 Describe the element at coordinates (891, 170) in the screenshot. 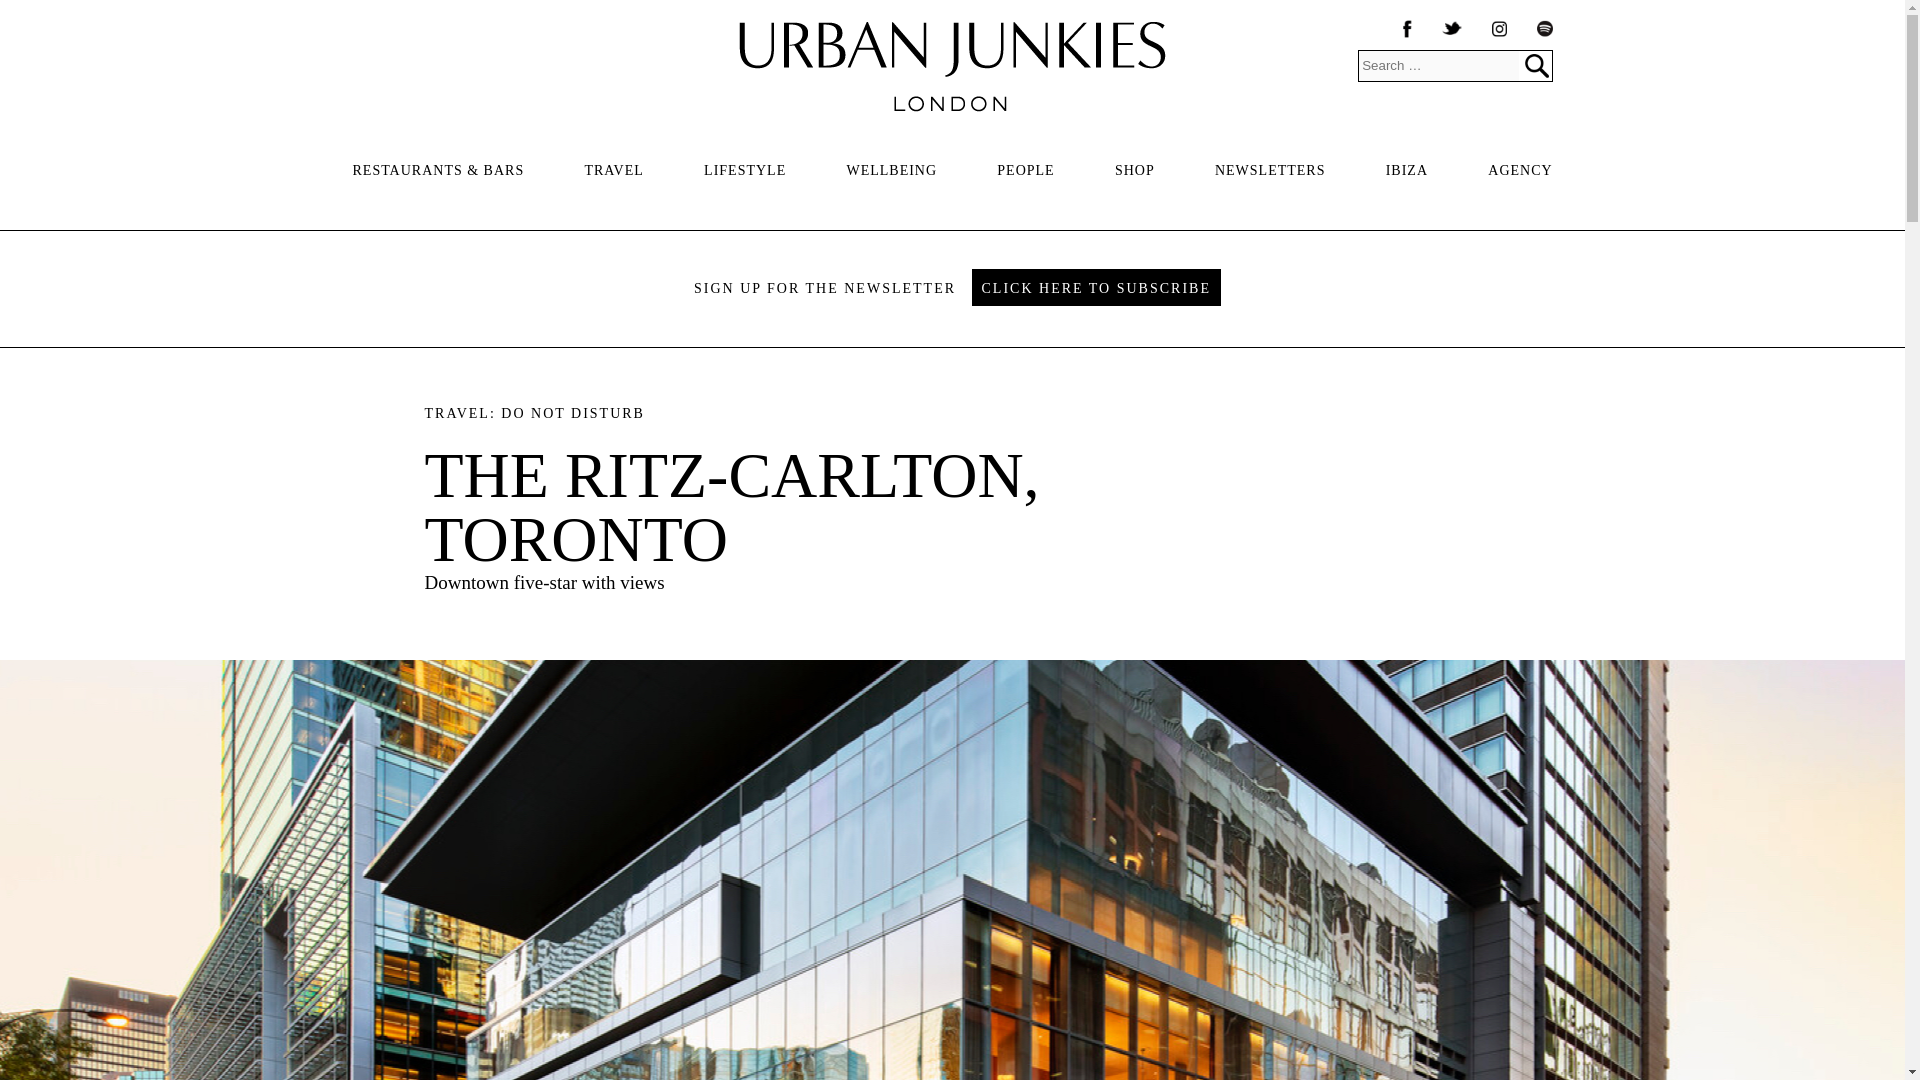

I see `WELLBEING` at that location.